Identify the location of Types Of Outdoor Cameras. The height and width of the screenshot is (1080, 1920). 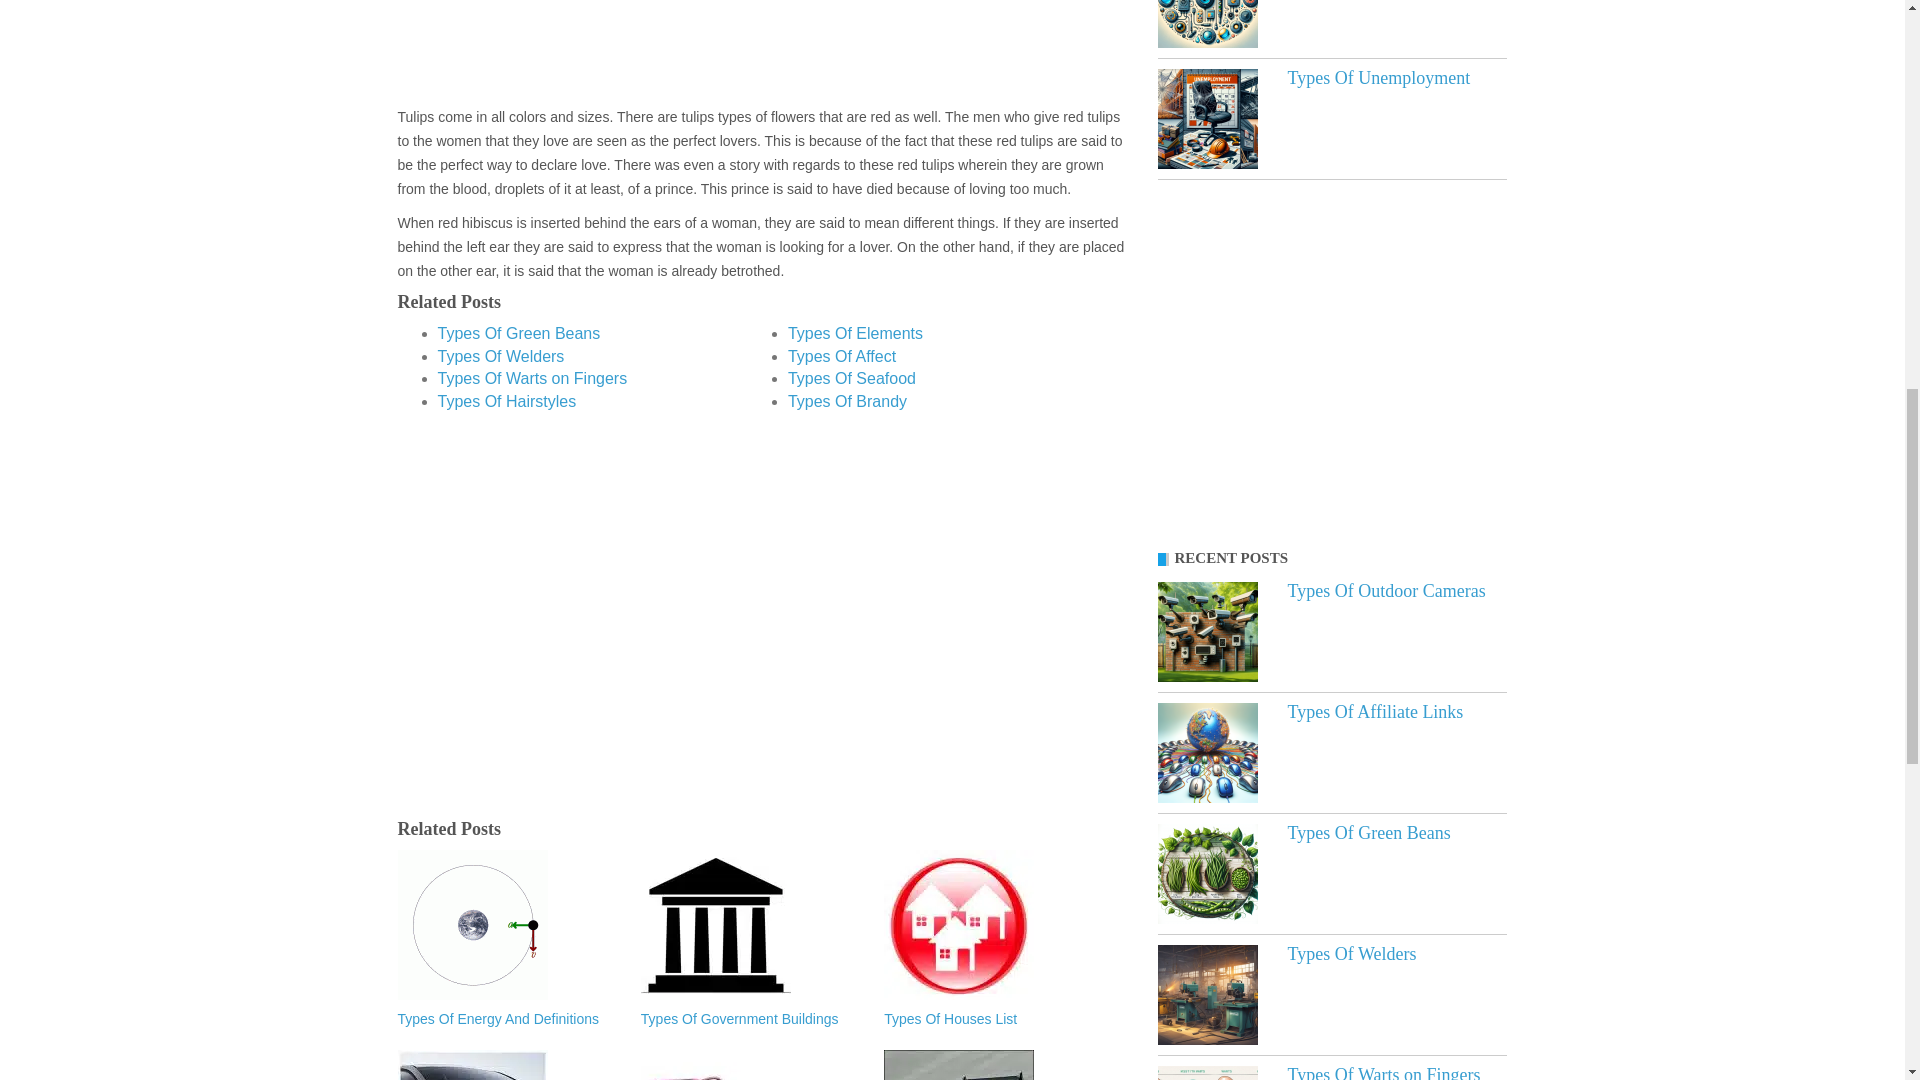
(1387, 590).